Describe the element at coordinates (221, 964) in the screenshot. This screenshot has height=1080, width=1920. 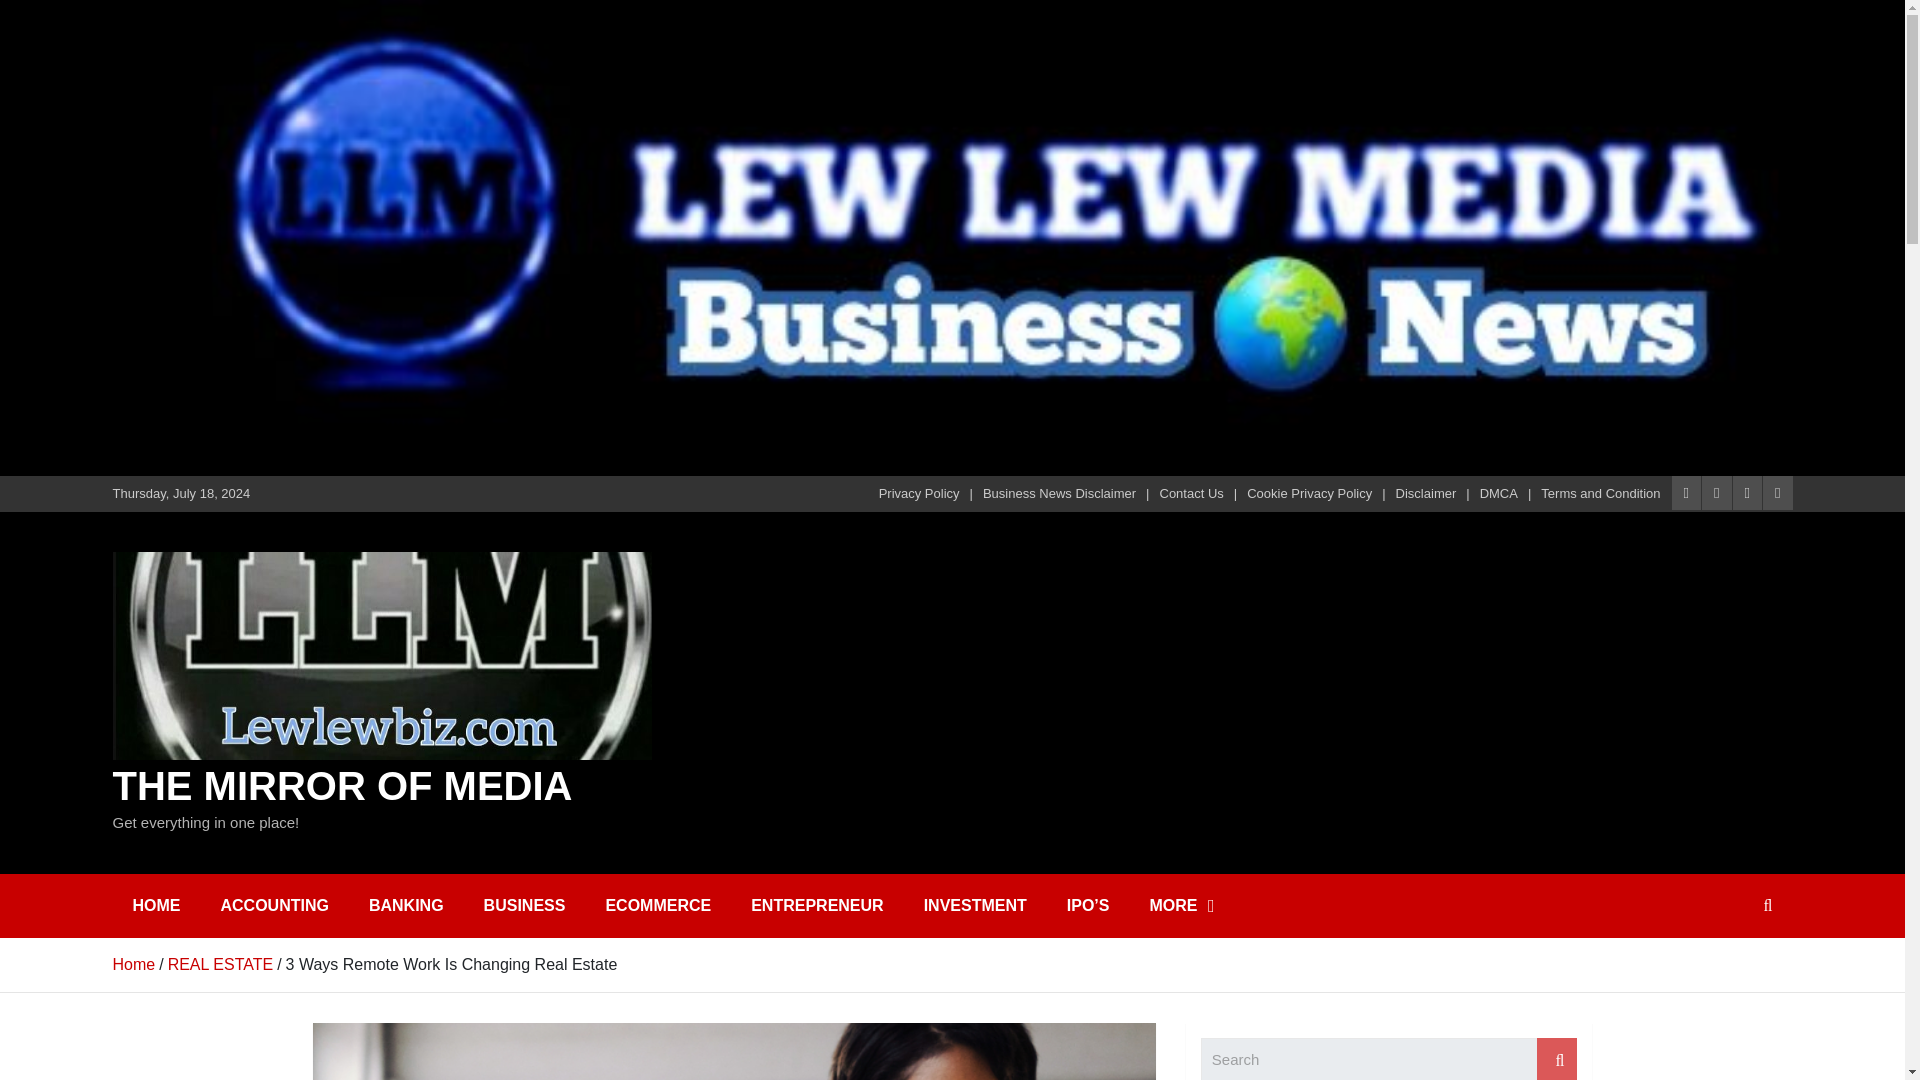
I see `REAL ESTATE` at that location.